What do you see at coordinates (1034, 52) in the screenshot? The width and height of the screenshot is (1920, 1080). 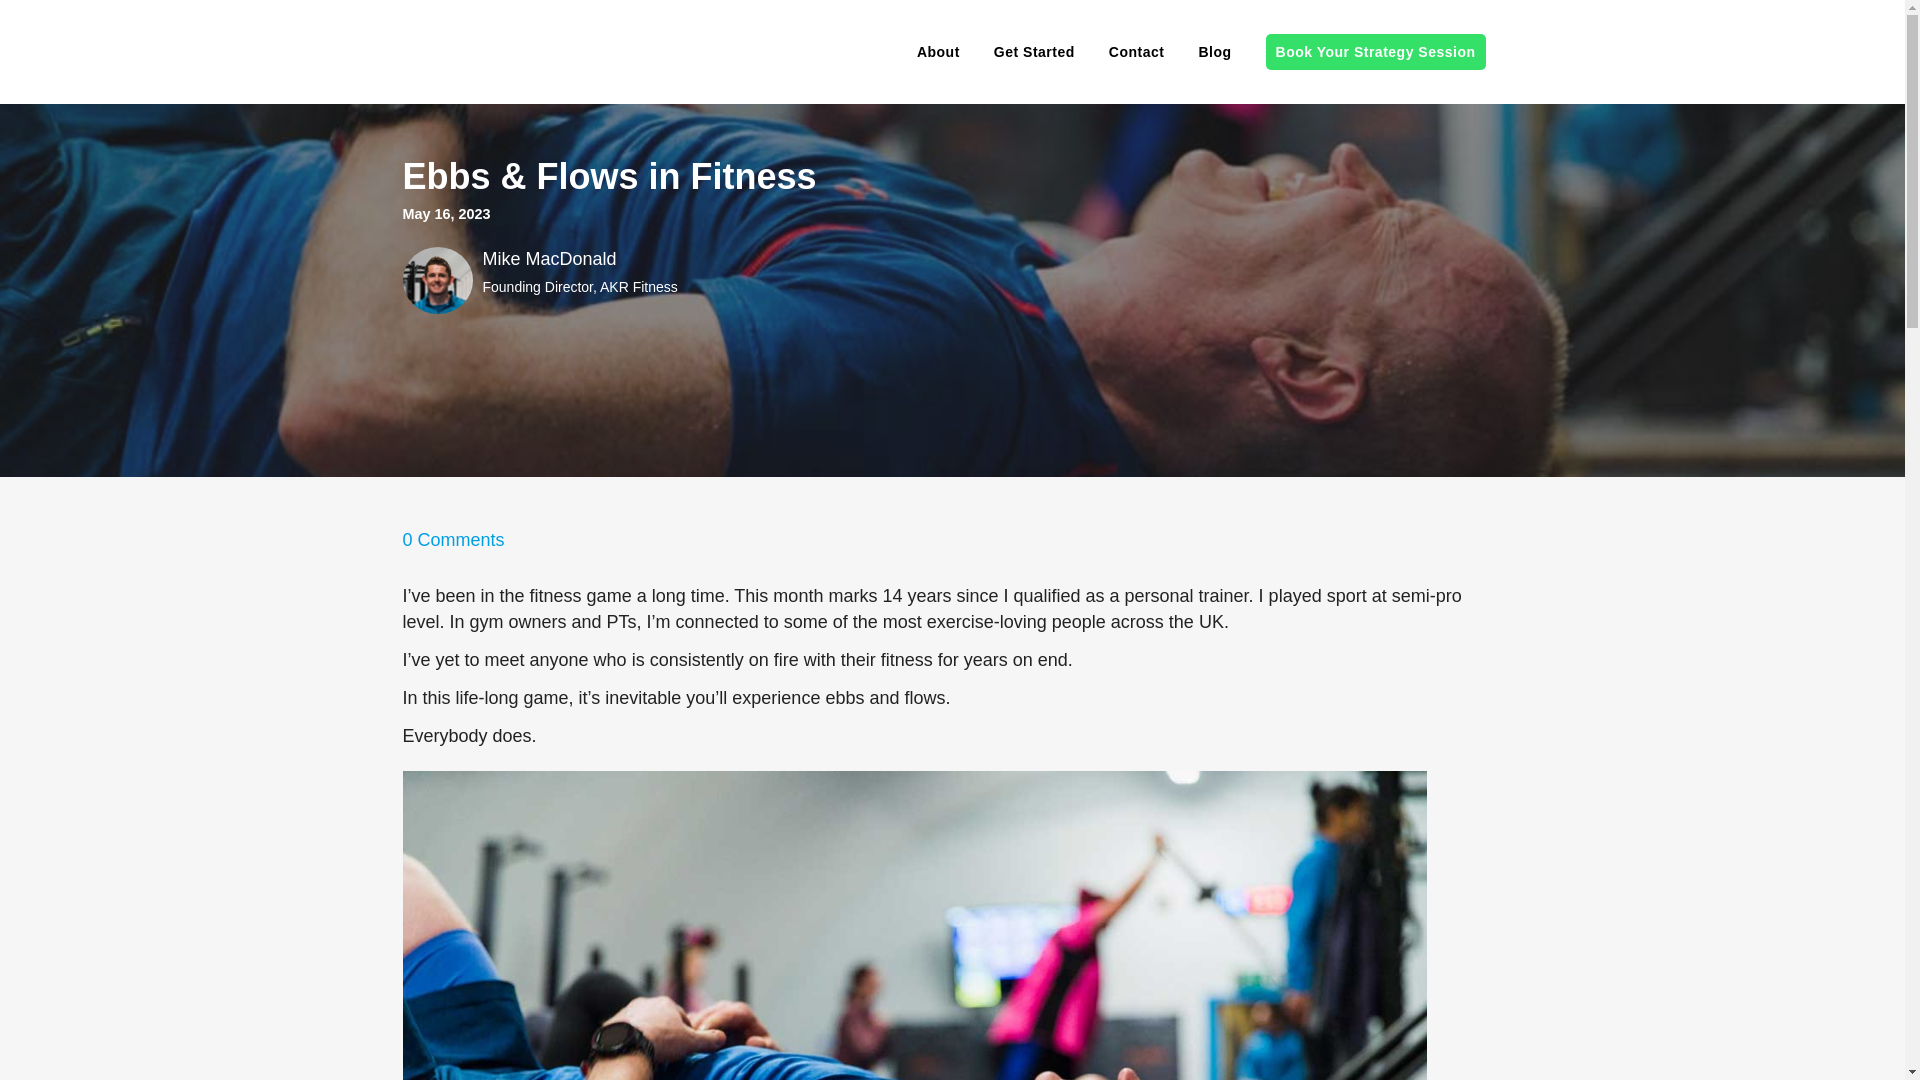 I see `Get Started` at bounding box center [1034, 52].